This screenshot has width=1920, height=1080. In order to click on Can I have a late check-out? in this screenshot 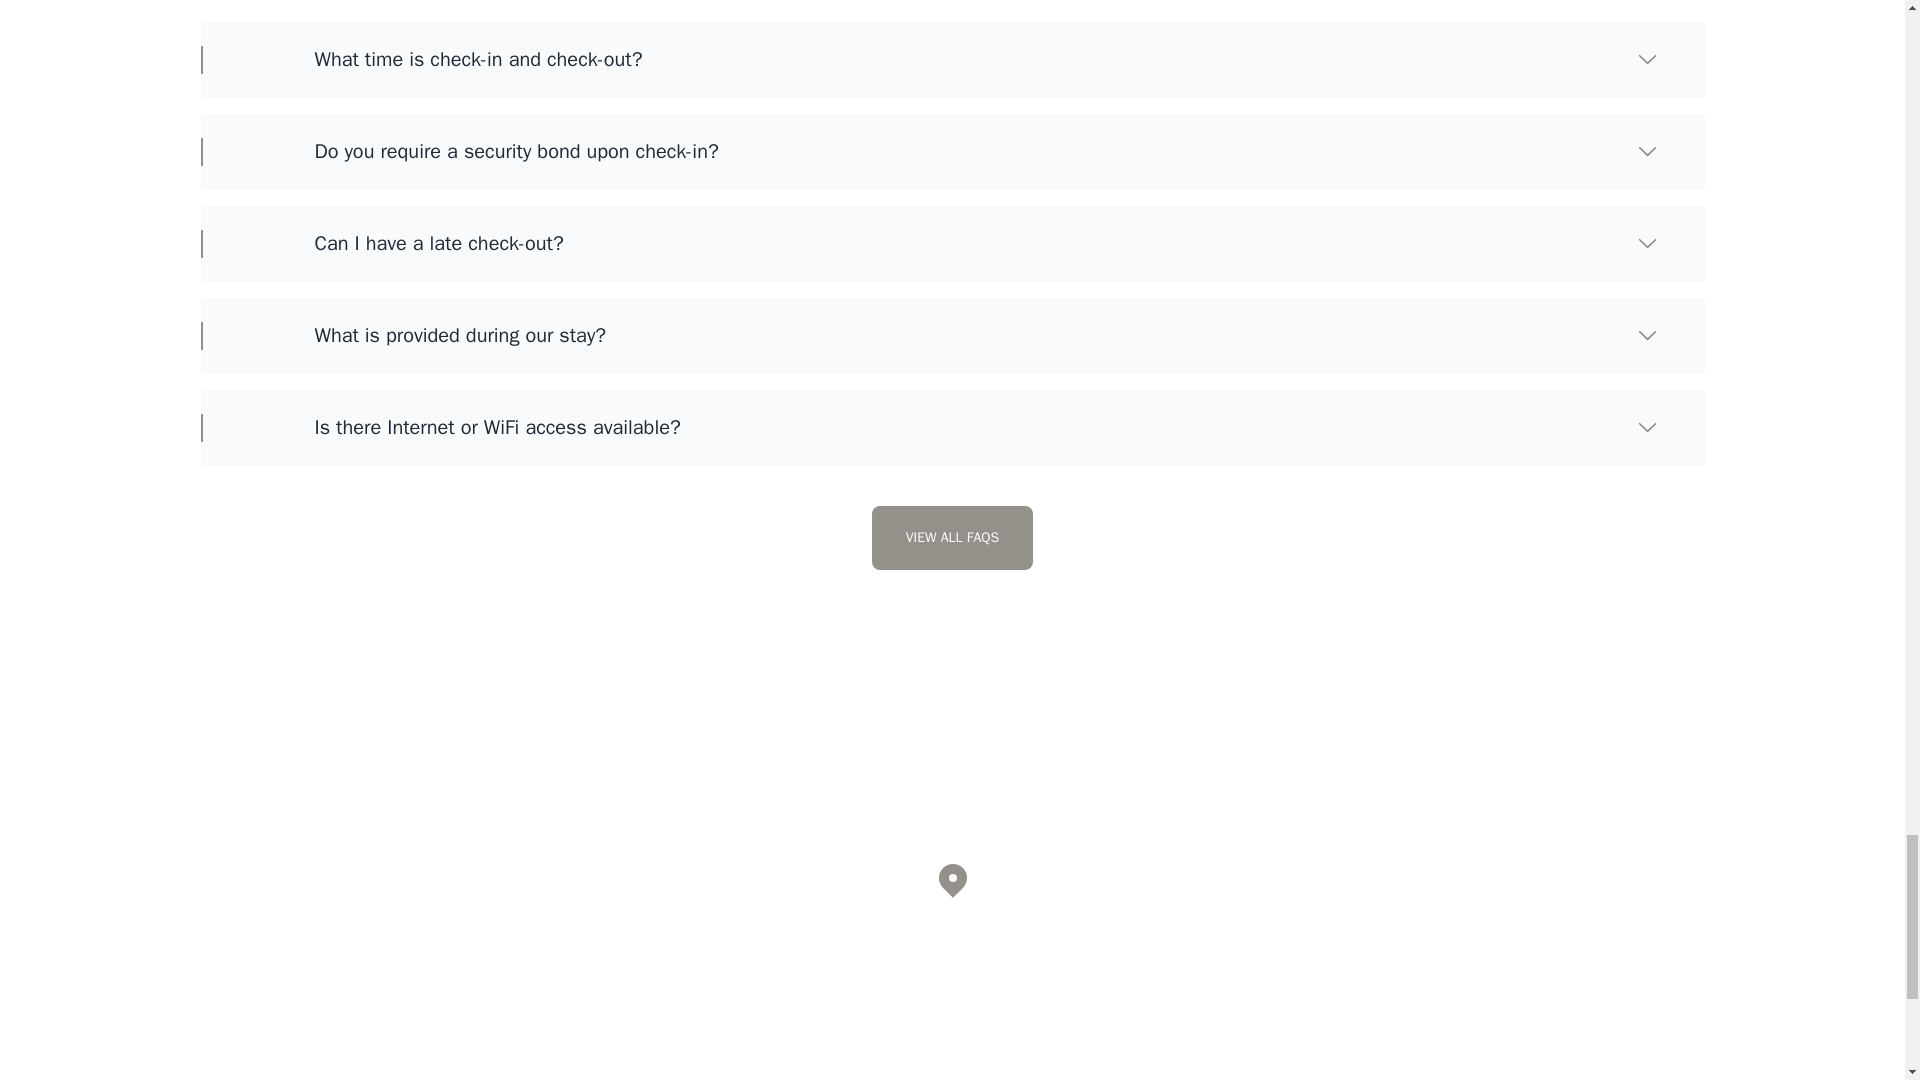, I will do `click(928, 244)`.